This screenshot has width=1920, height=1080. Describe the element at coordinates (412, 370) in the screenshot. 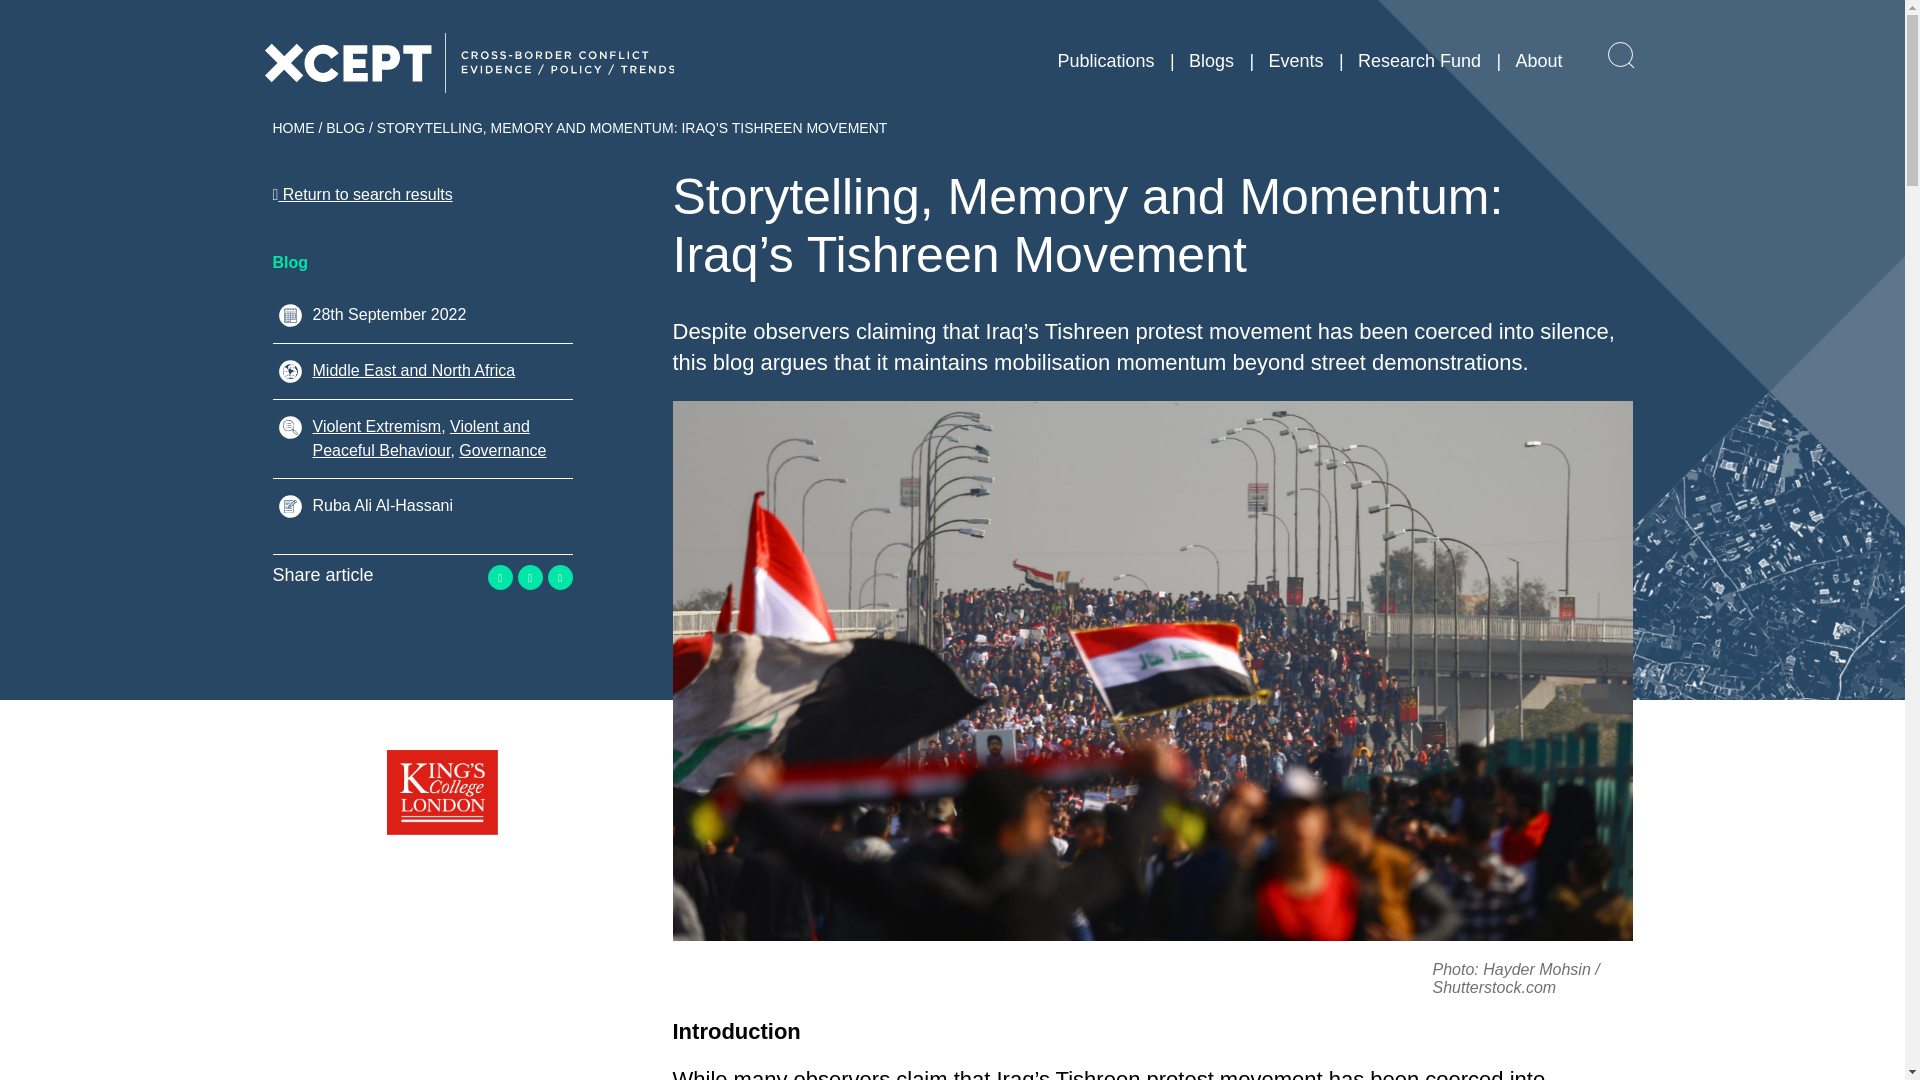

I see `Middle East and North Africa` at that location.